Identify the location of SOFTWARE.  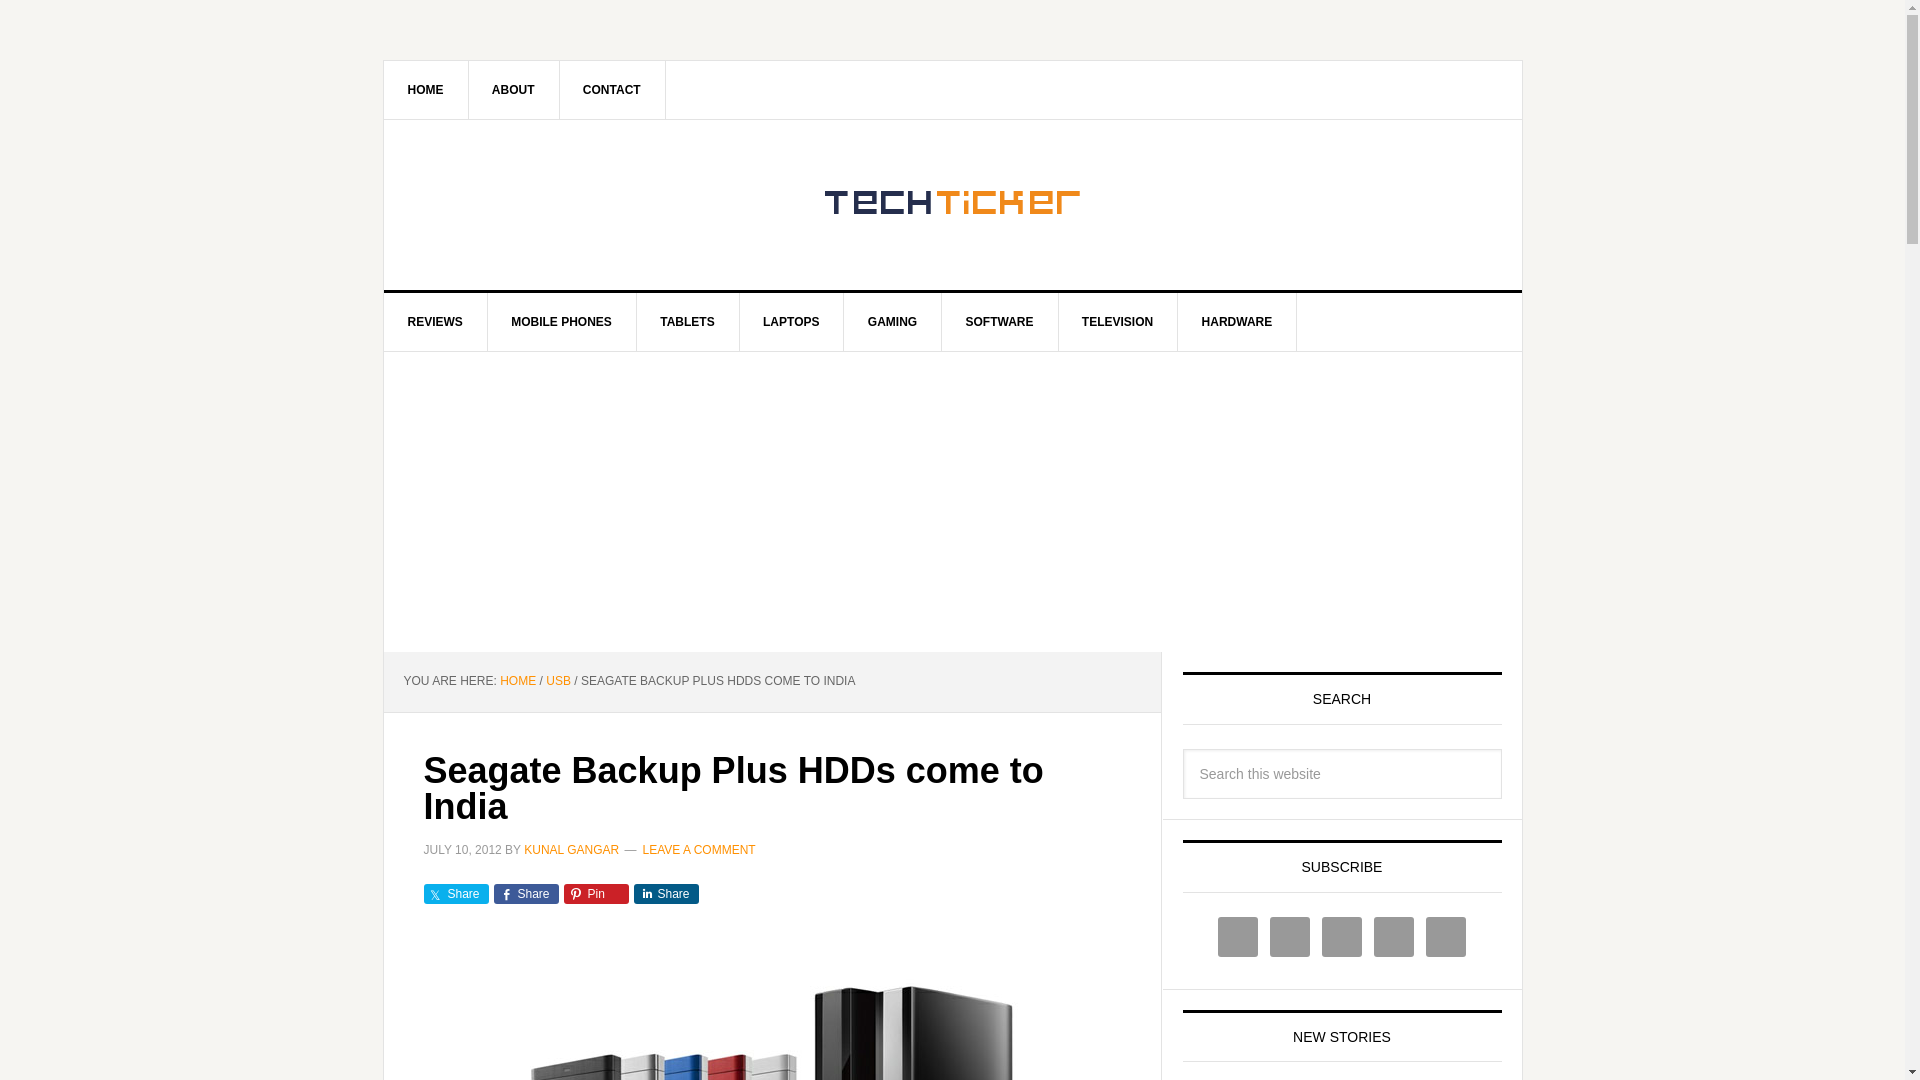
(1000, 322).